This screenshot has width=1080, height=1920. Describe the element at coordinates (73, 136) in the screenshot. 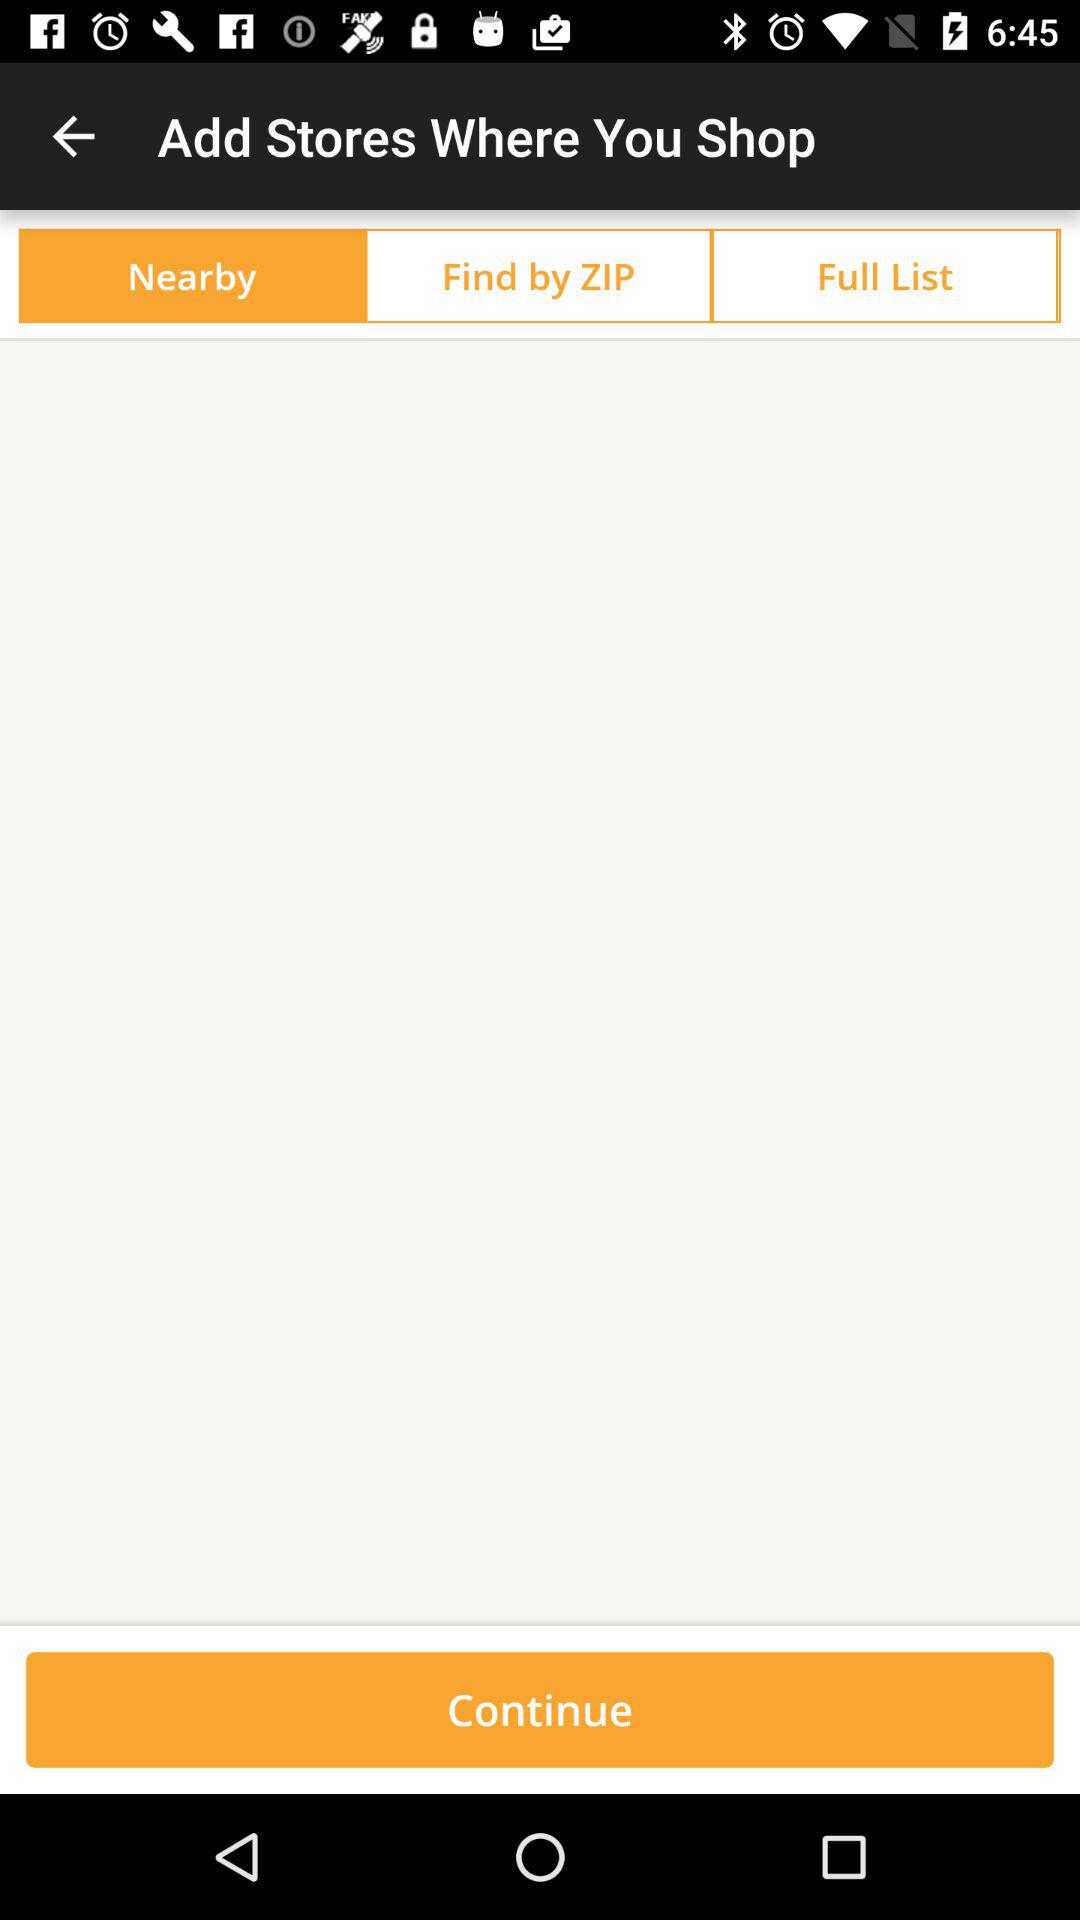

I see `tap the app to the left of add stores where` at that location.